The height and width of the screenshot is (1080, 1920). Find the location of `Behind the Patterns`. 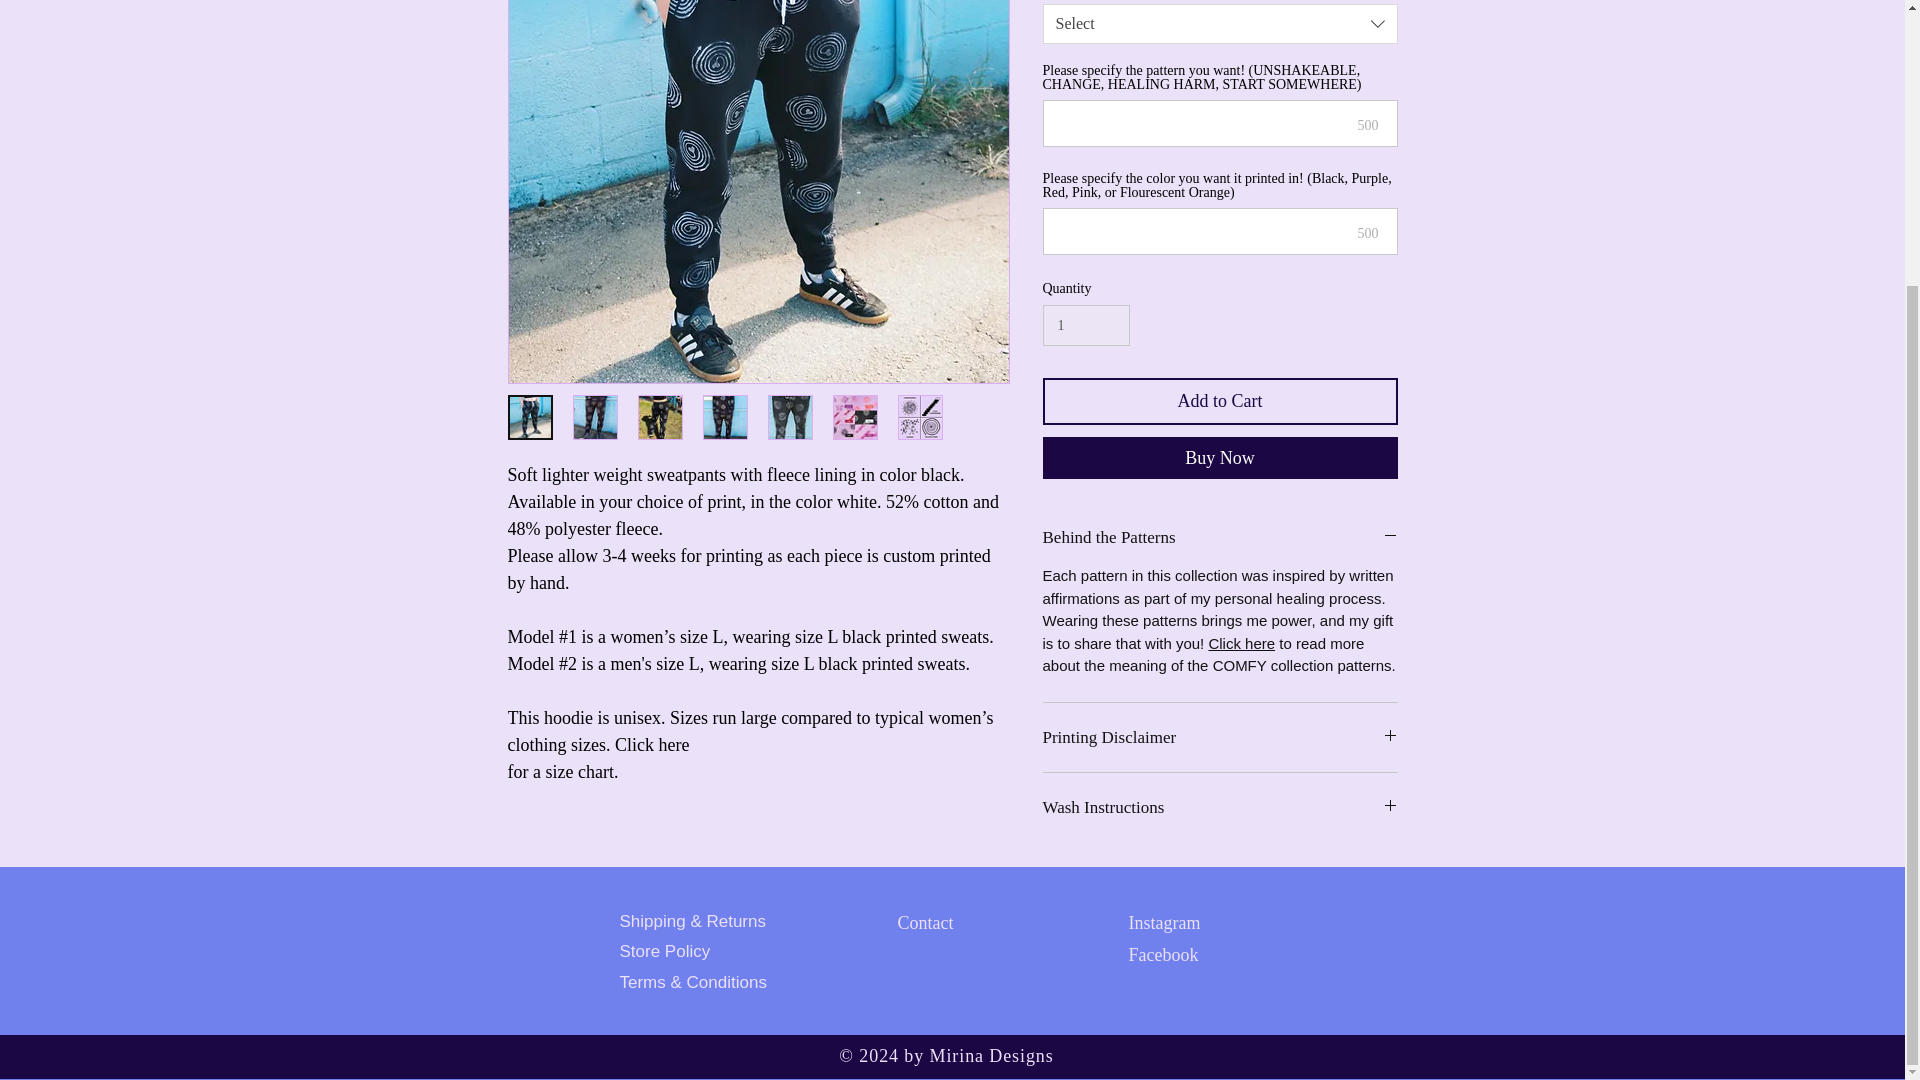

Behind the Patterns is located at coordinates (1220, 537).